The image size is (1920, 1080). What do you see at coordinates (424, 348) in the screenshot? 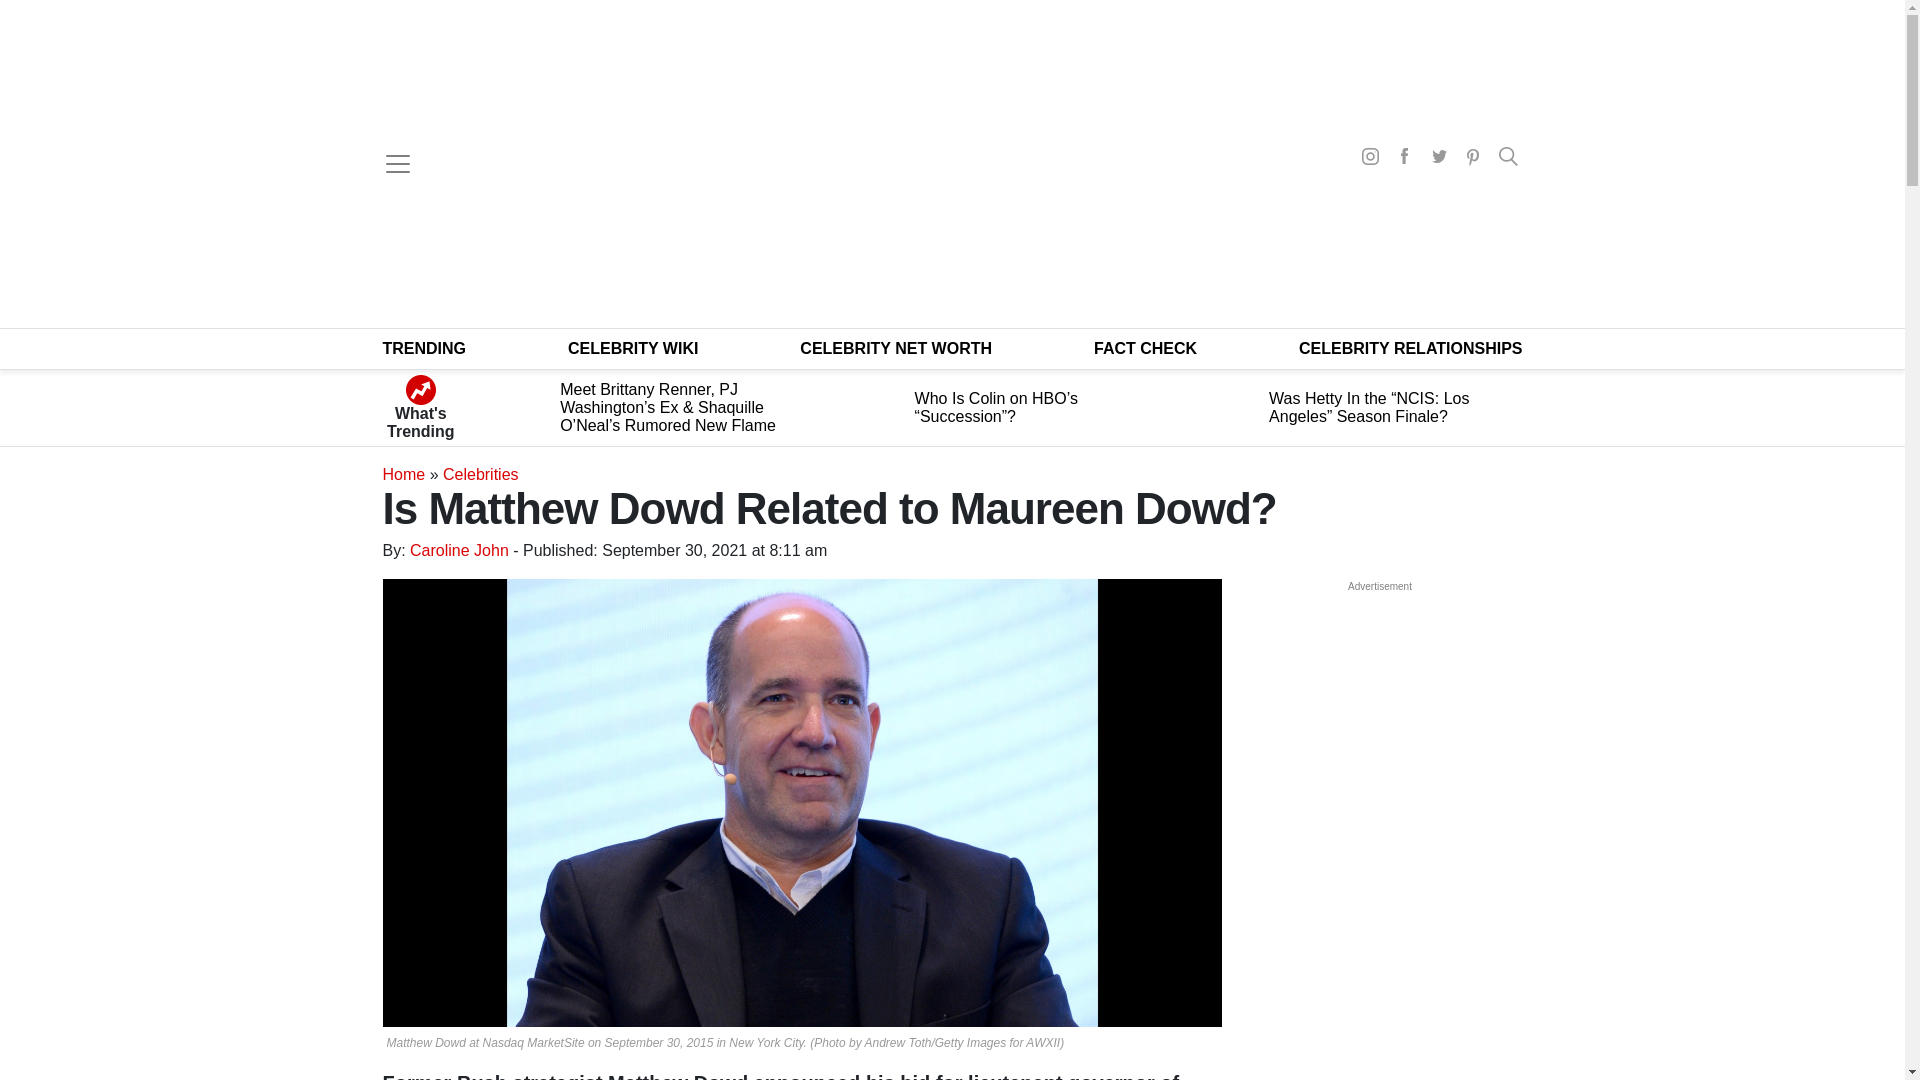
I see `TRENDING` at bounding box center [424, 348].